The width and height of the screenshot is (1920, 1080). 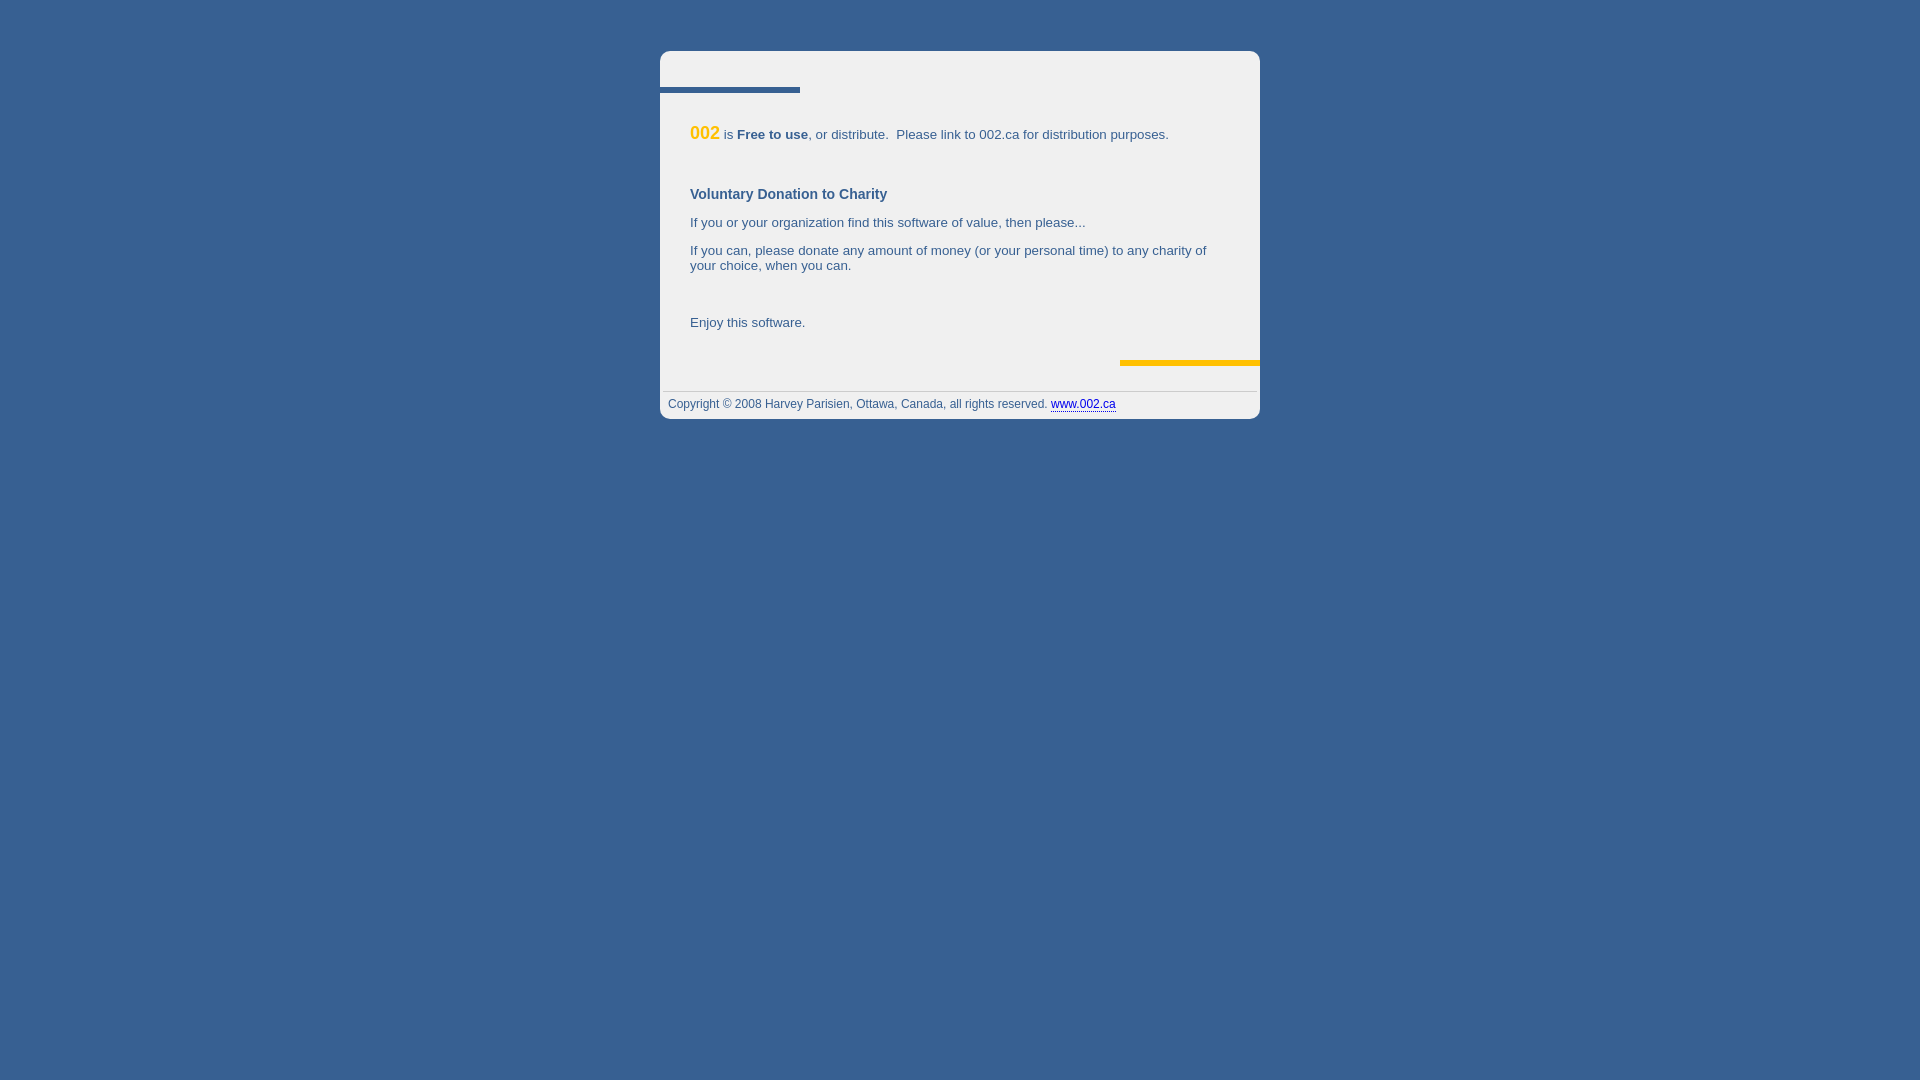 What do you see at coordinates (1084, 404) in the screenshot?
I see `www.002.ca` at bounding box center [1084, 404].